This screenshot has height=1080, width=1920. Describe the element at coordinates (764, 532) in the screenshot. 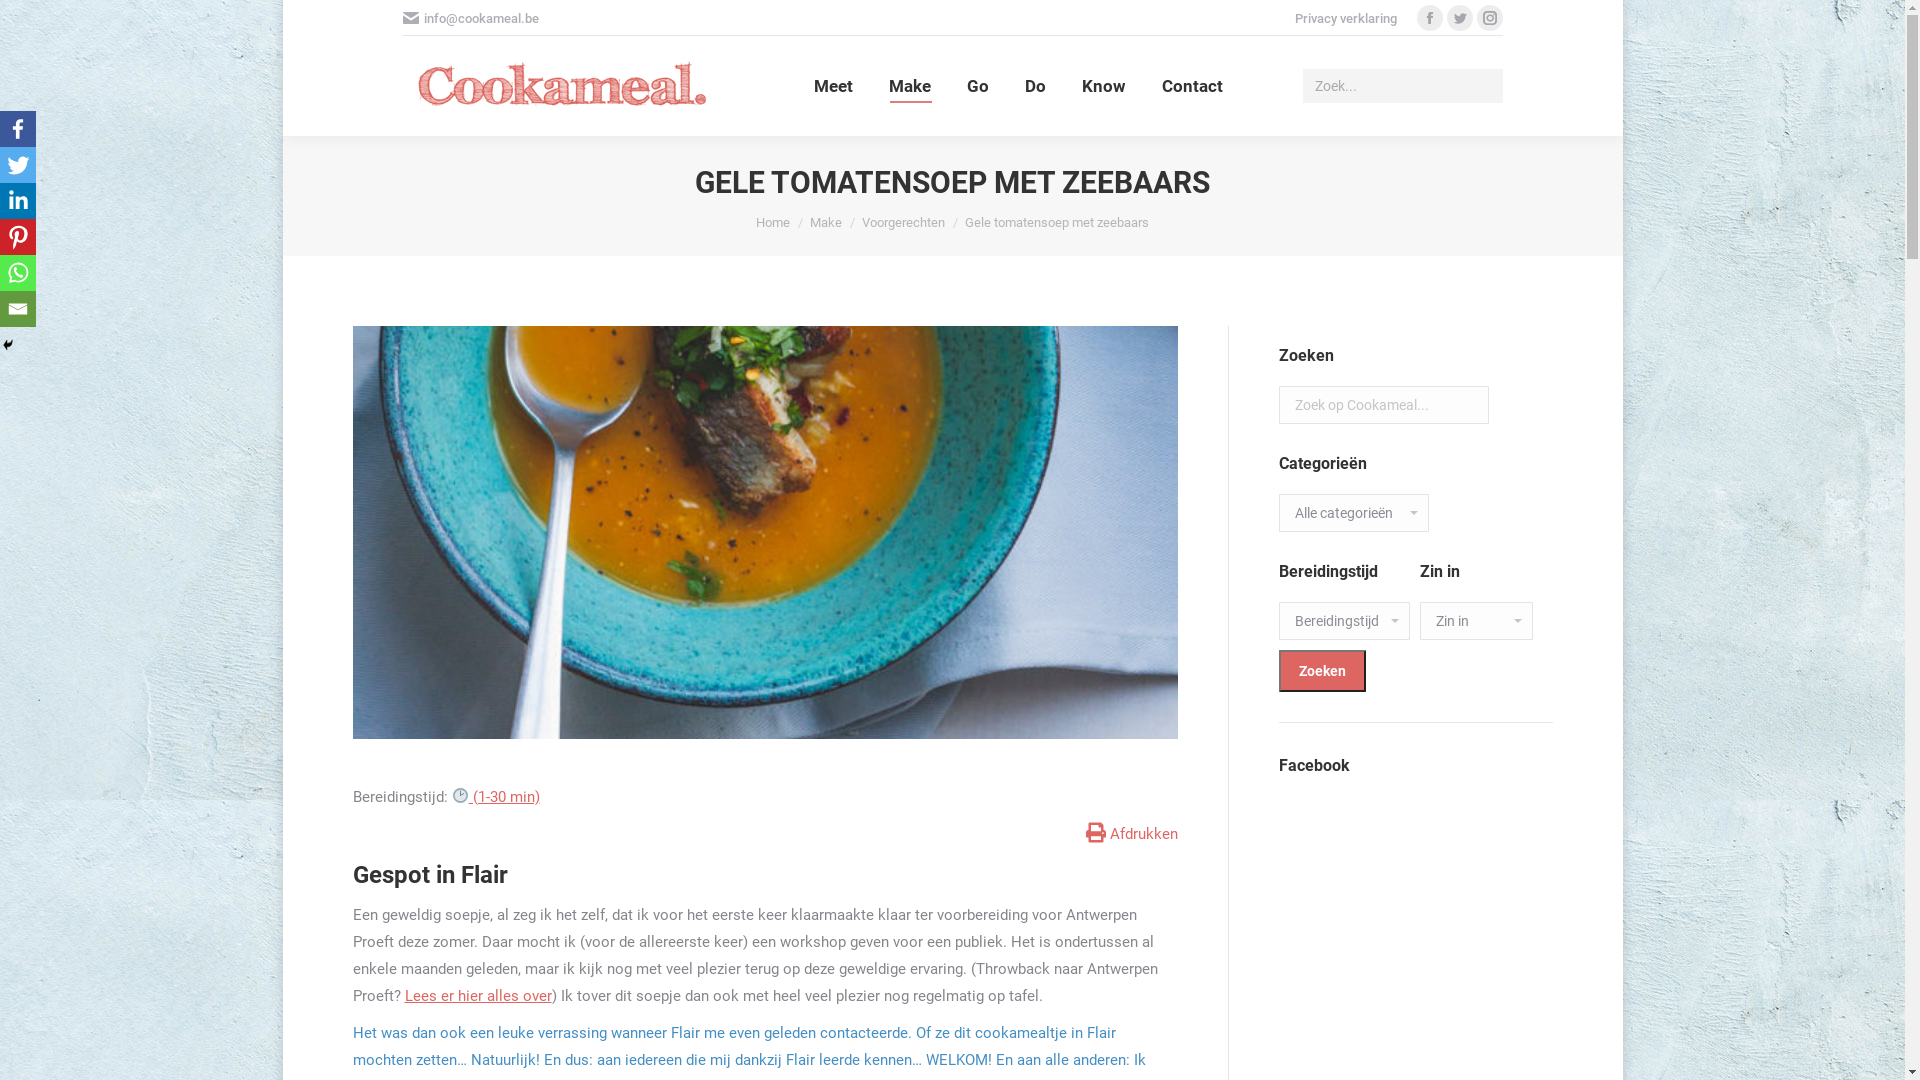

I see `soepje-main` at that location.